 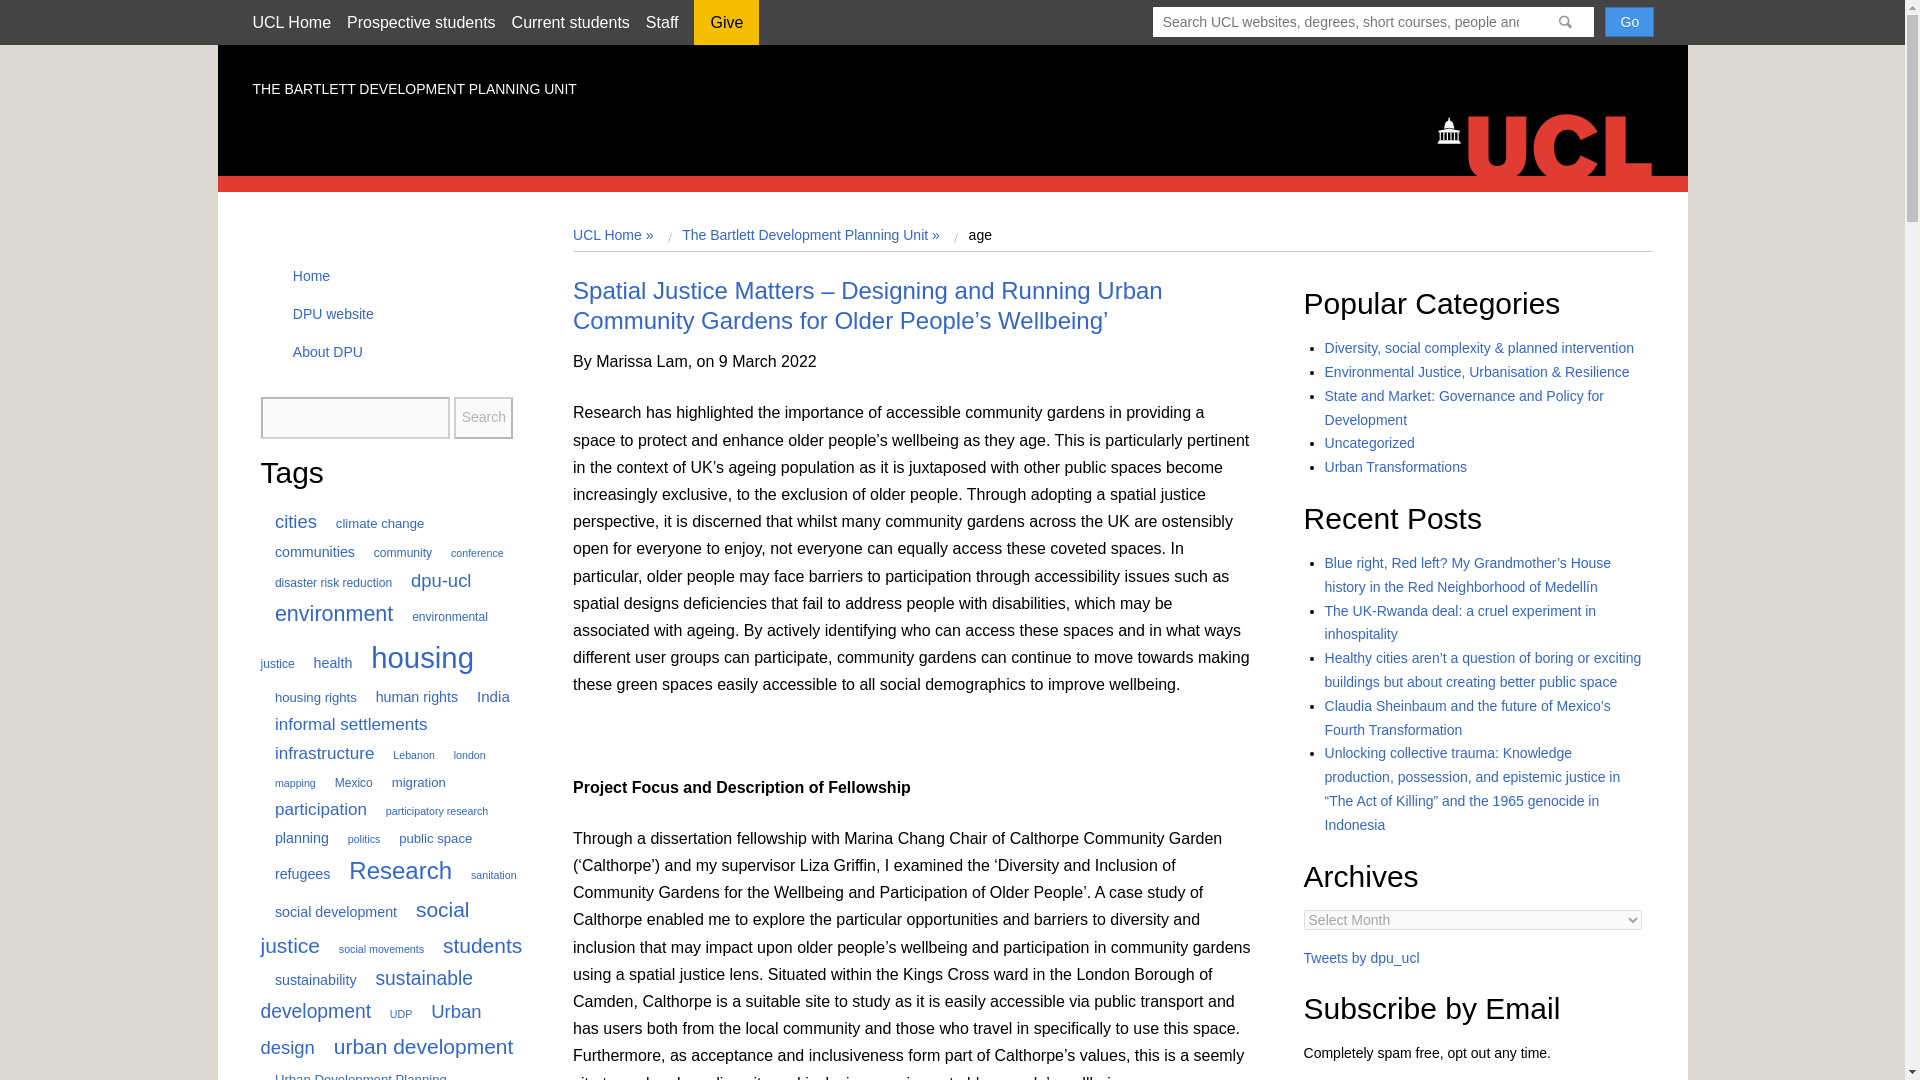 I want to click on communities, so click(x=306, y=552).